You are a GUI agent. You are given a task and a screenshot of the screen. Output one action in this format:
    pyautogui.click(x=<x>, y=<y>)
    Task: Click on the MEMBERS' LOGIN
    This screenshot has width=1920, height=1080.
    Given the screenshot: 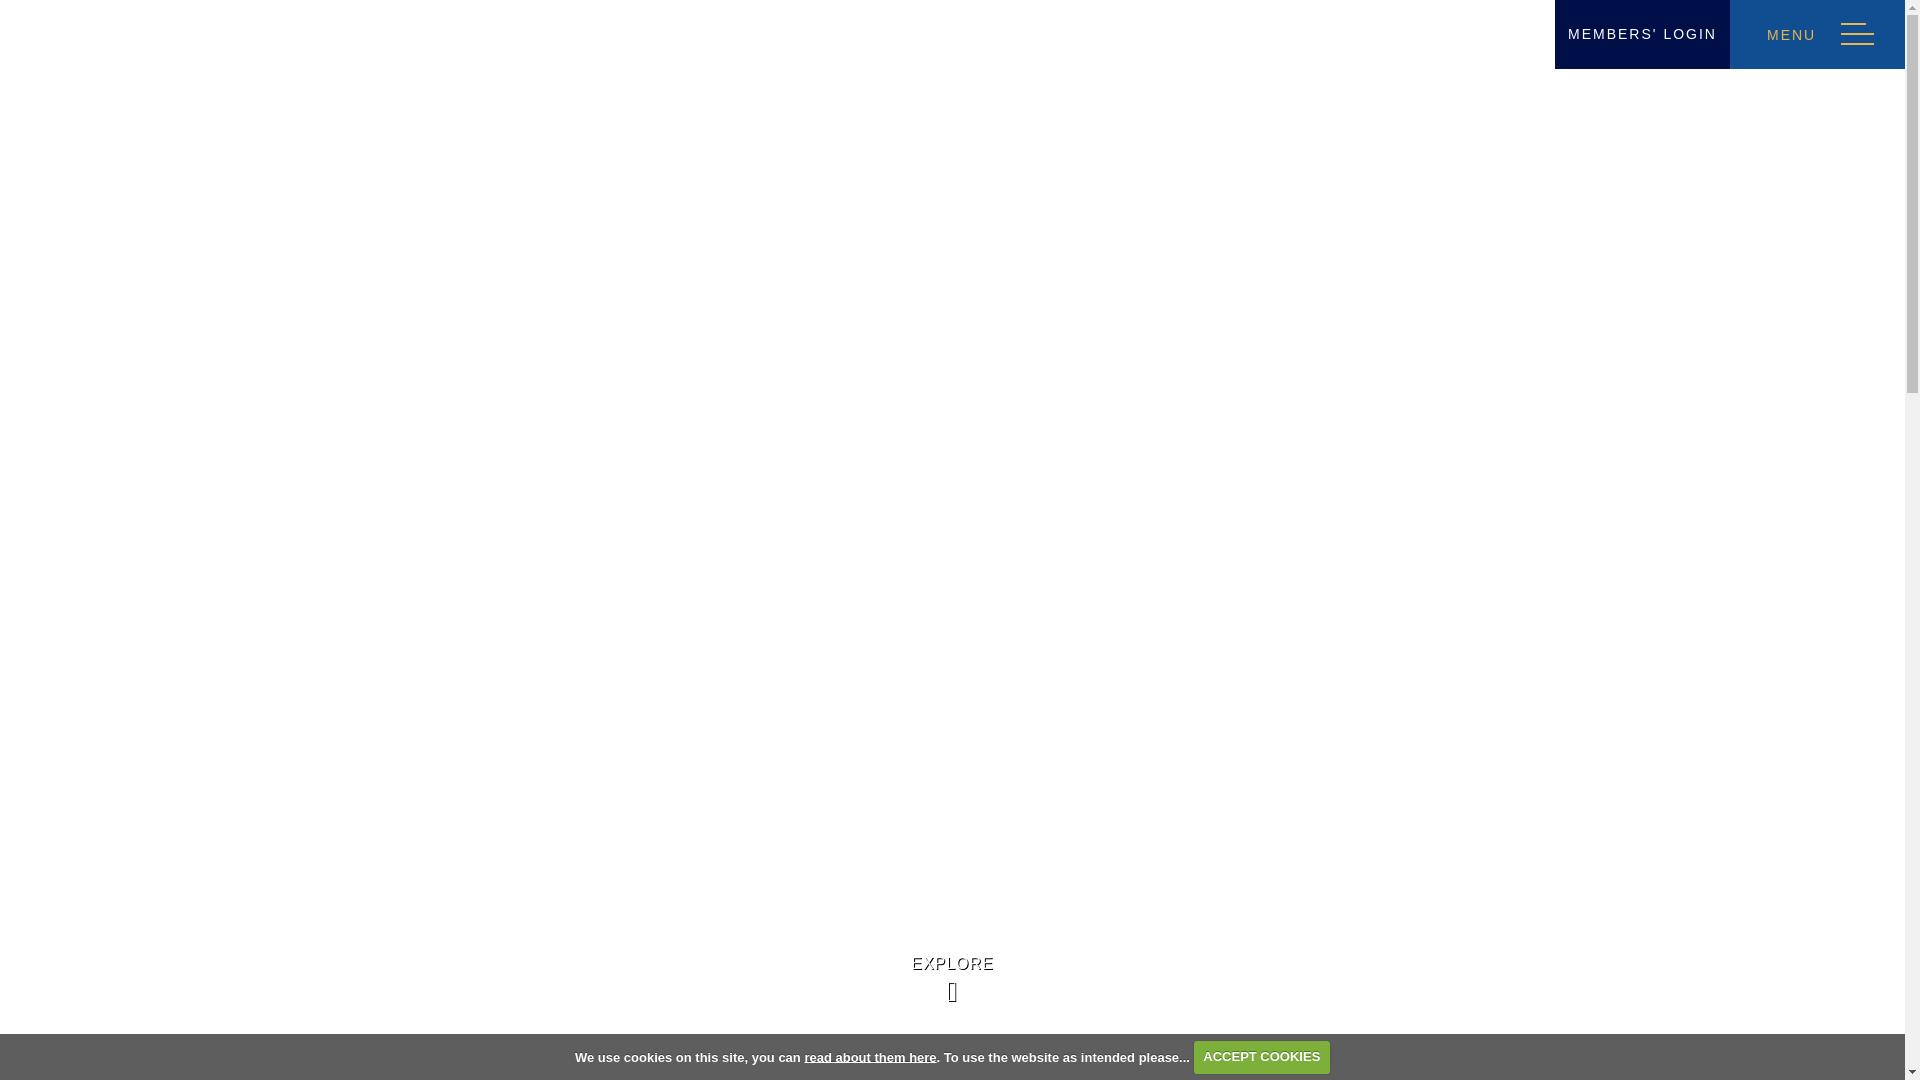 What is the action you would take?
    pyautogui.click(x=1642, y=34)
    